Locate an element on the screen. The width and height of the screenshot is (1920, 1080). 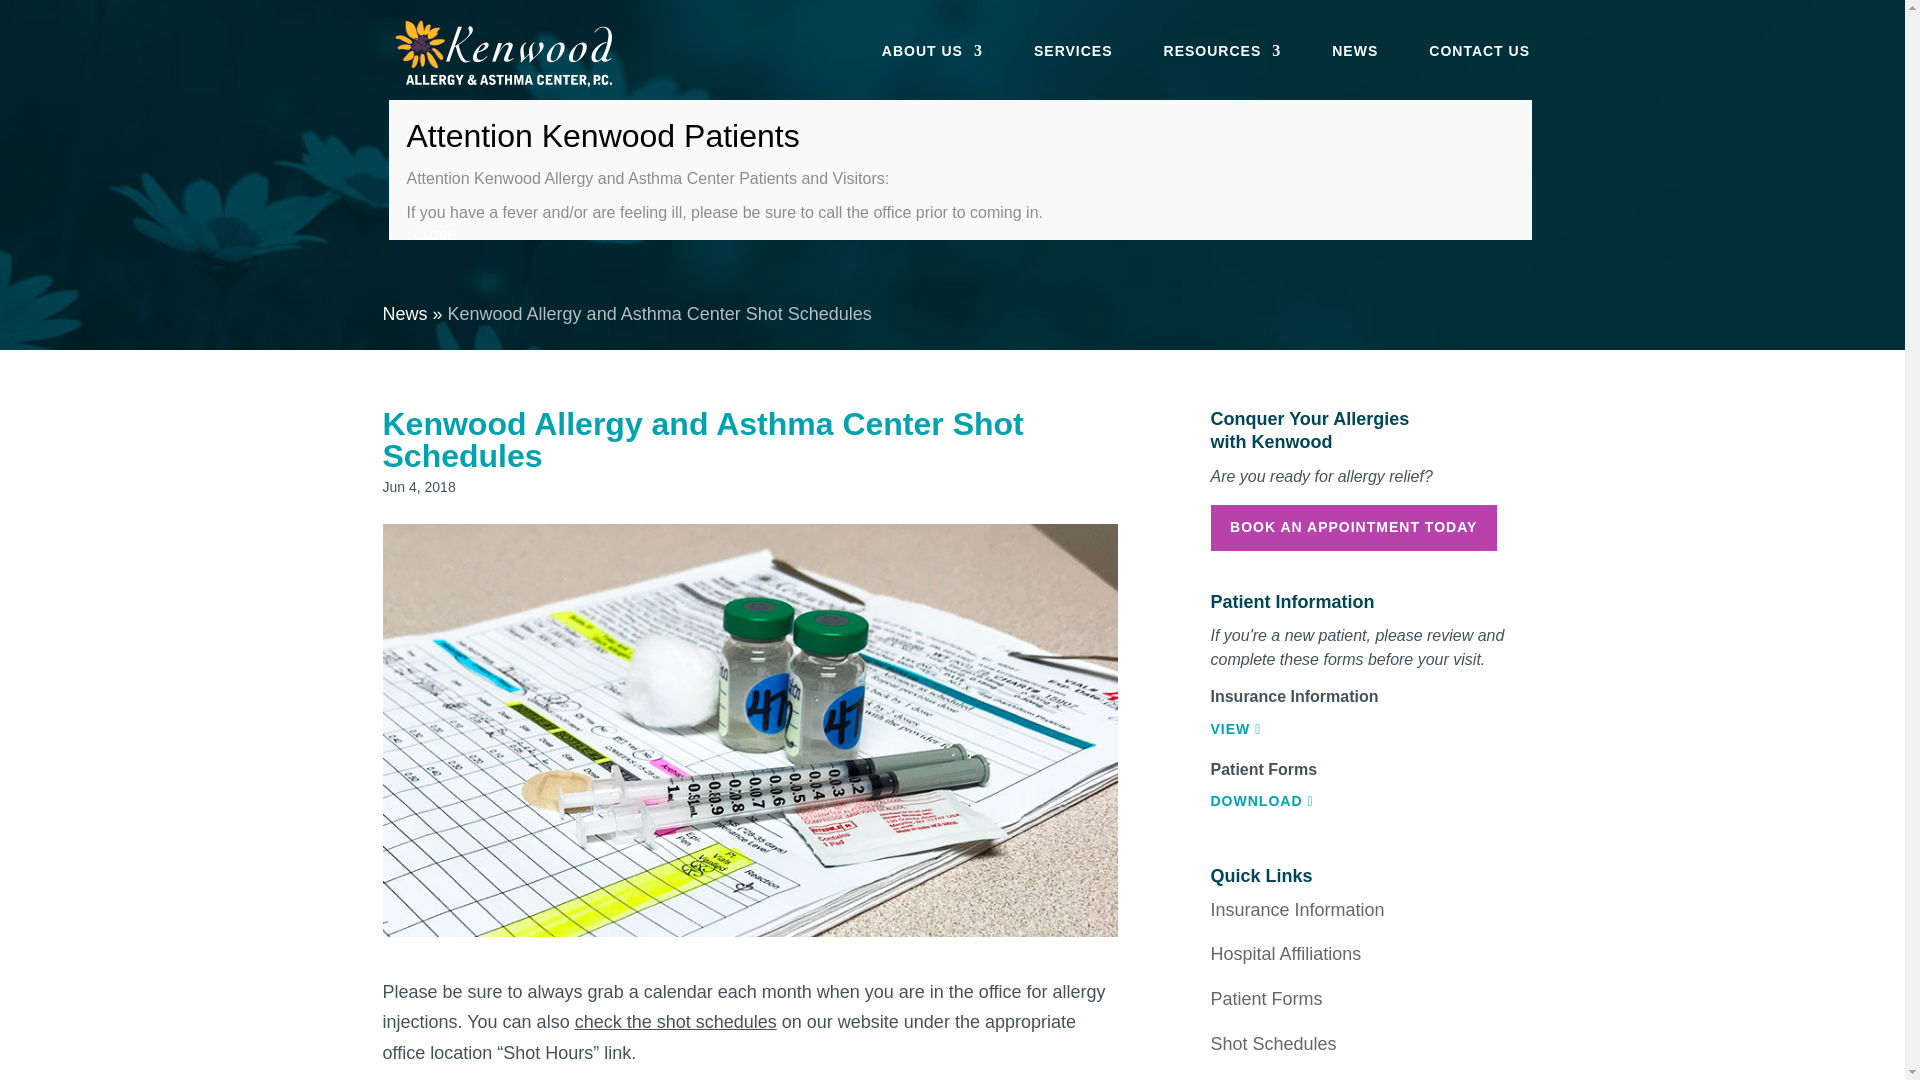
Insurance Information is located at coordinates (1296, 910).